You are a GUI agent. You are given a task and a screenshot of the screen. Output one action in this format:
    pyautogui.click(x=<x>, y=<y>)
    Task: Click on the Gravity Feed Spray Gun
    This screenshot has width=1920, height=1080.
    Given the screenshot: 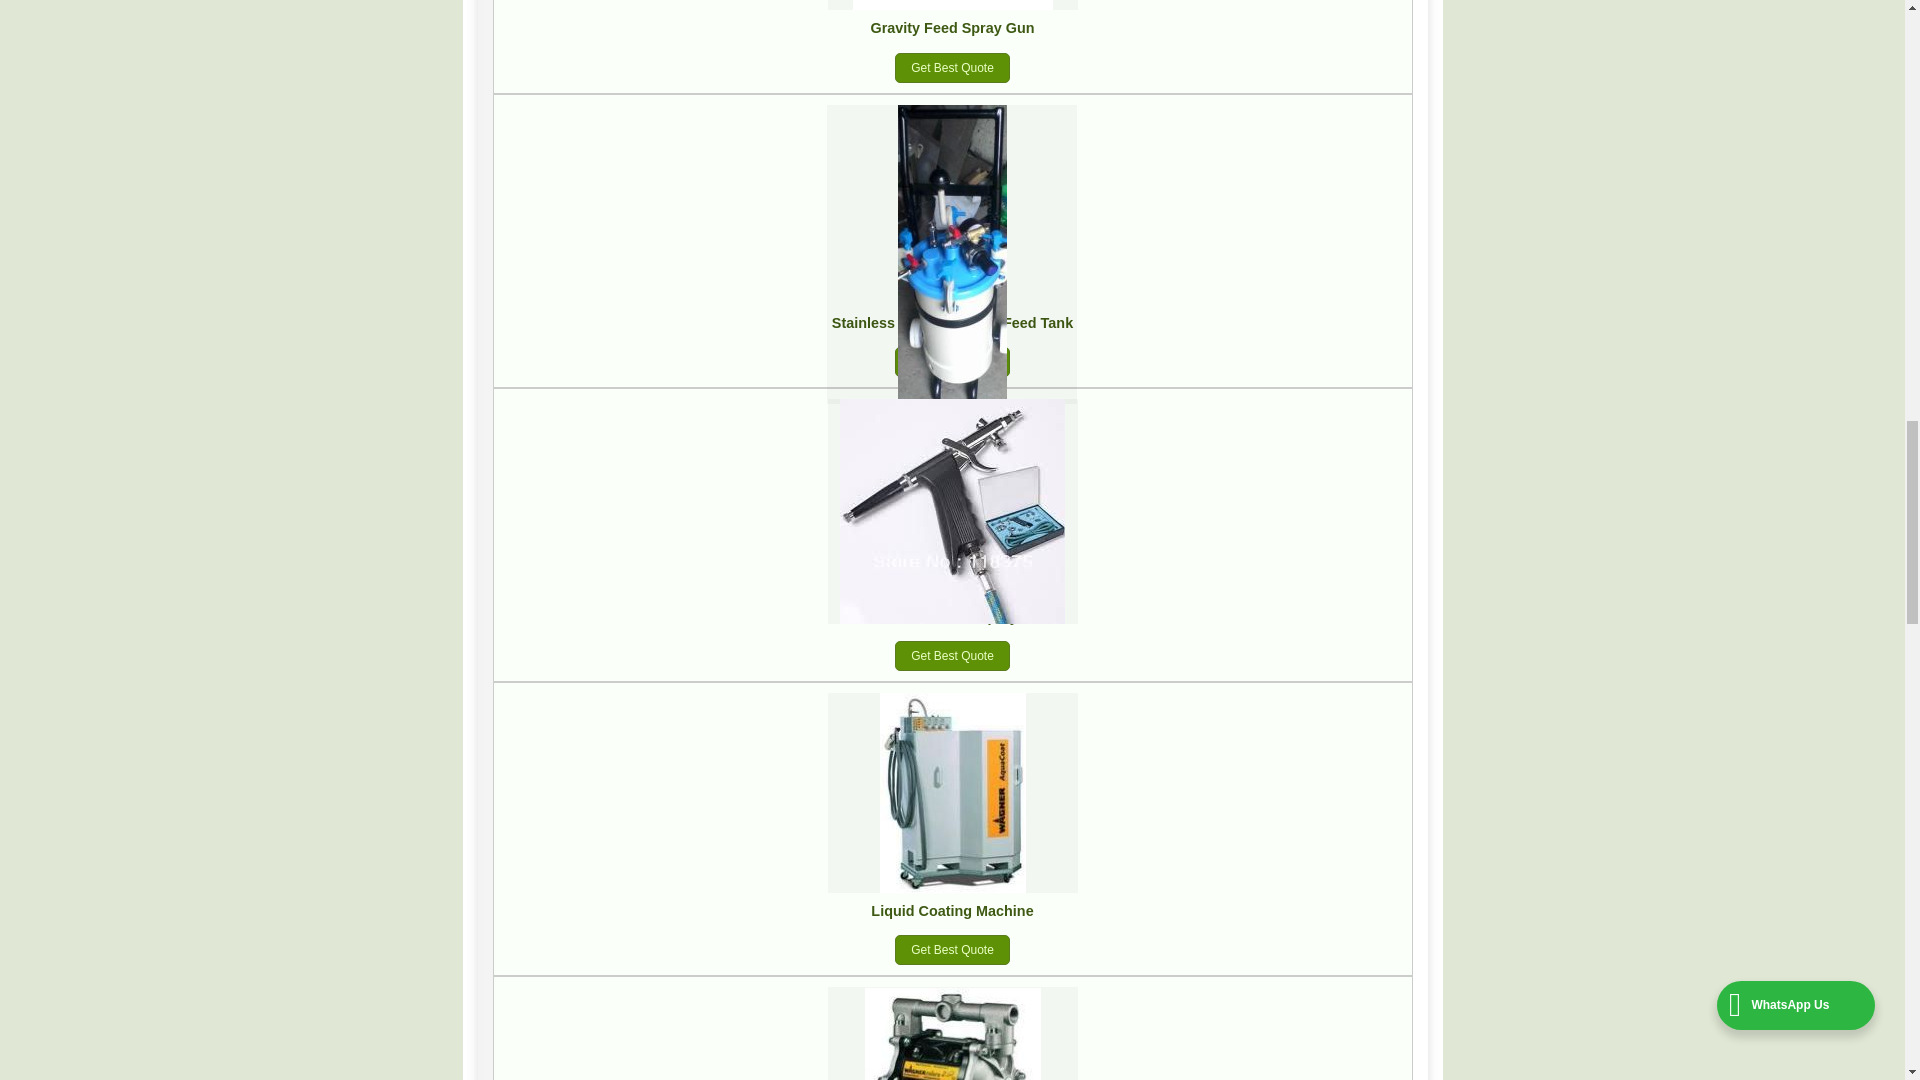 What is the action you would take?
    pyautogui.click(x=952, y=28)
    